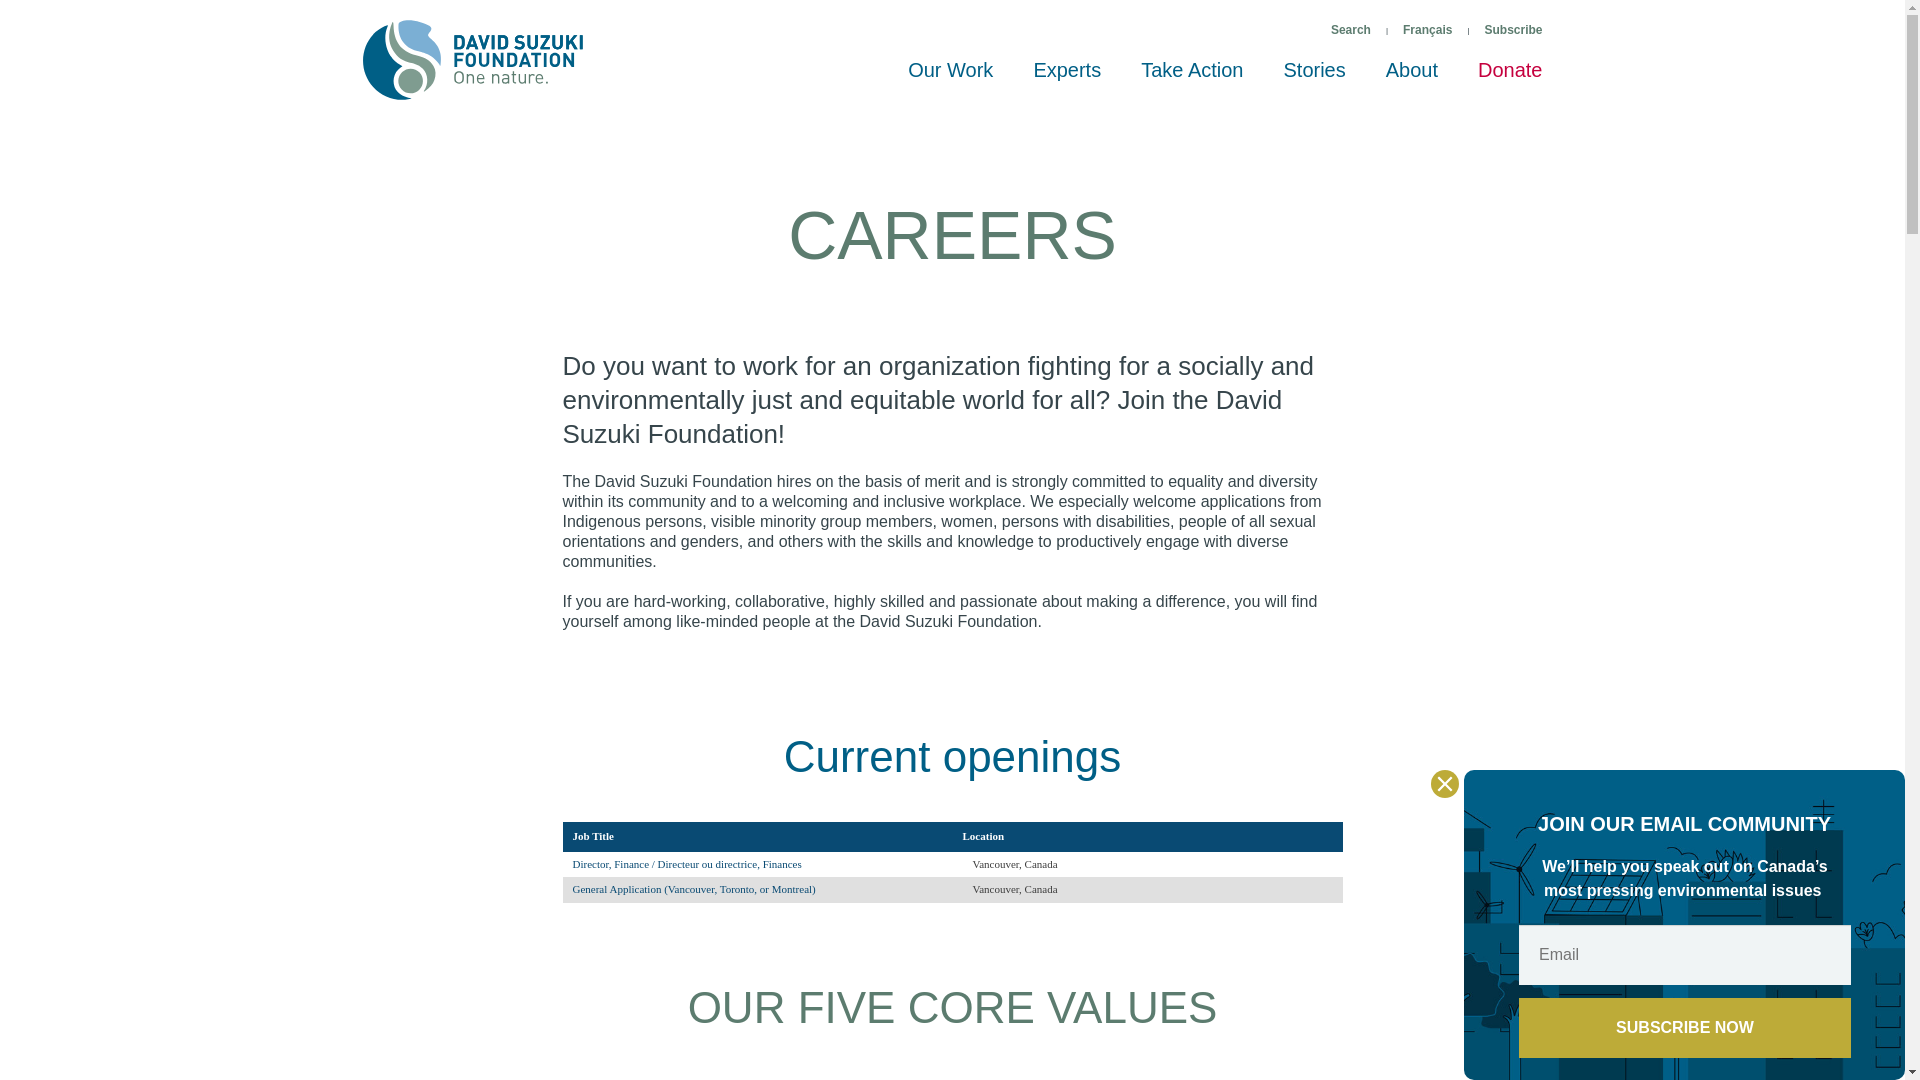 This screenshot has width=1920, height=1080. What do you see at coordinates (950, 79) in the screenshot?
I see `Our Work` at bounding box center [950, 79].